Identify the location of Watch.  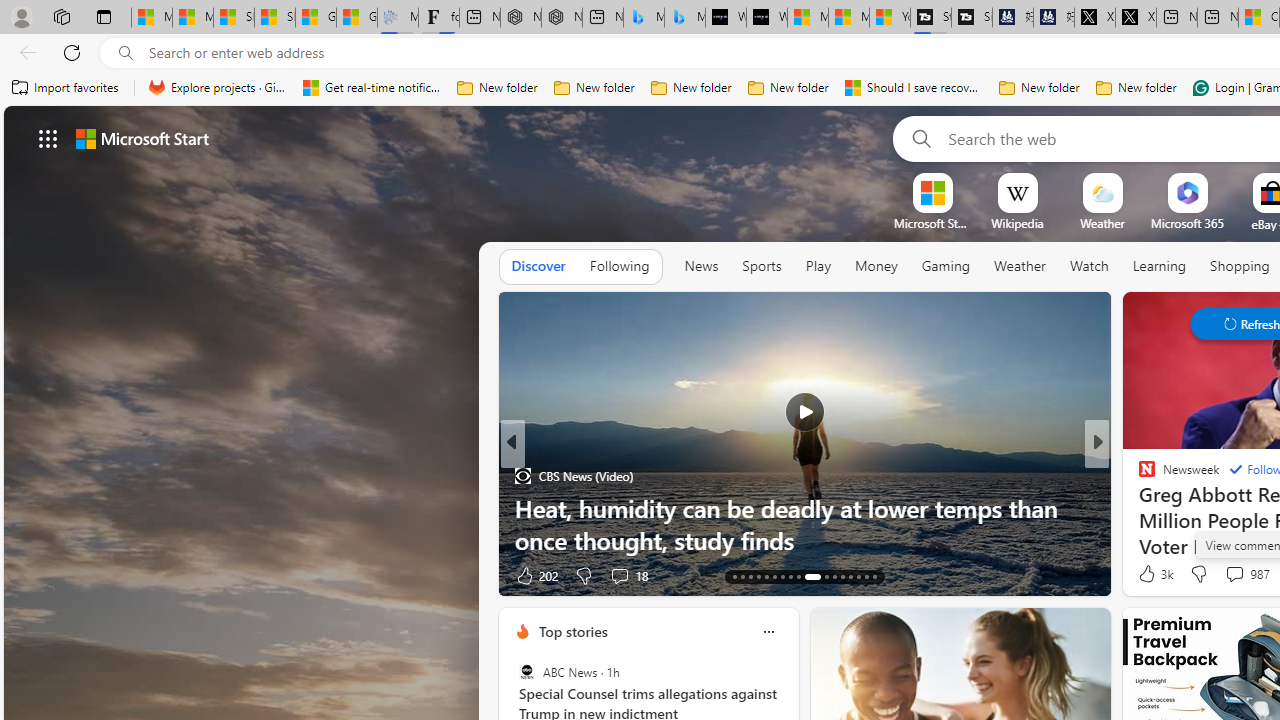
(1089, 267).